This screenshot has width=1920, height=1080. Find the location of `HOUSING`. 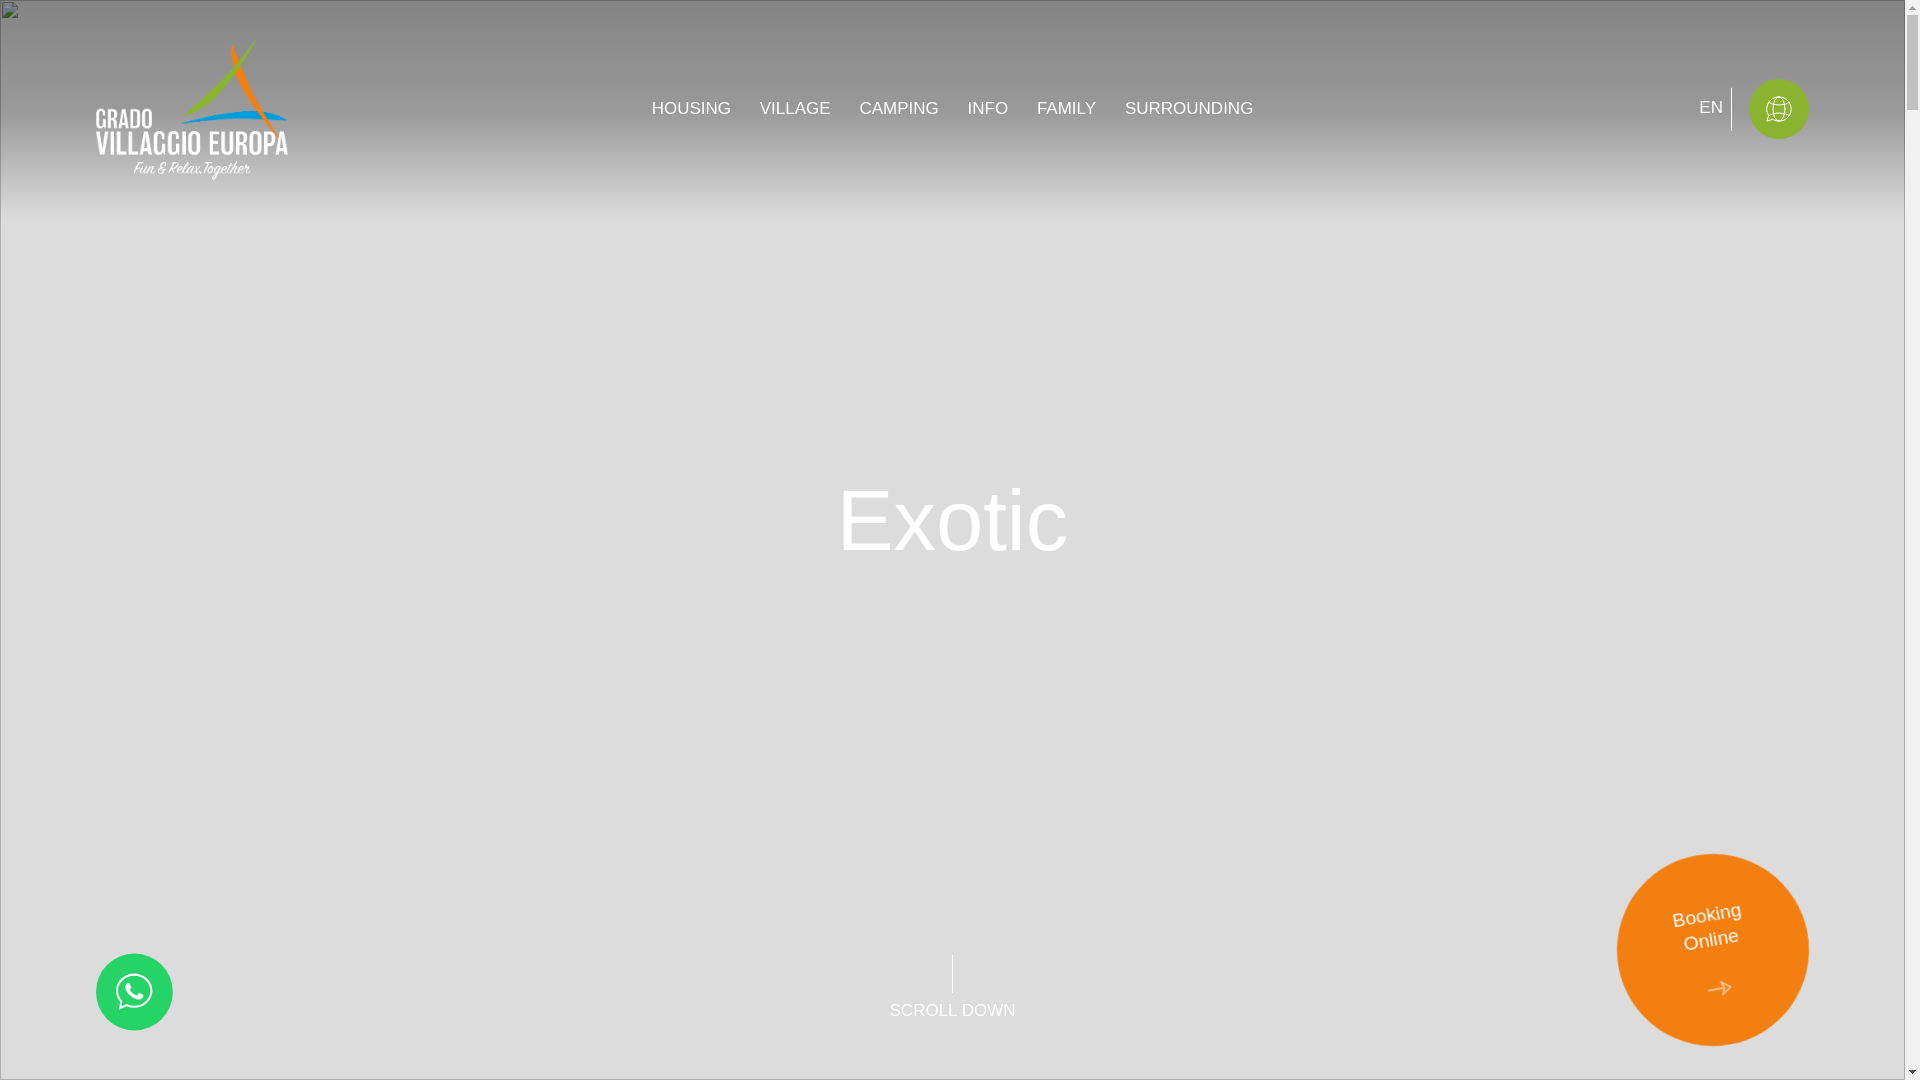

HOUSING is located at coordinates (1697, 935).